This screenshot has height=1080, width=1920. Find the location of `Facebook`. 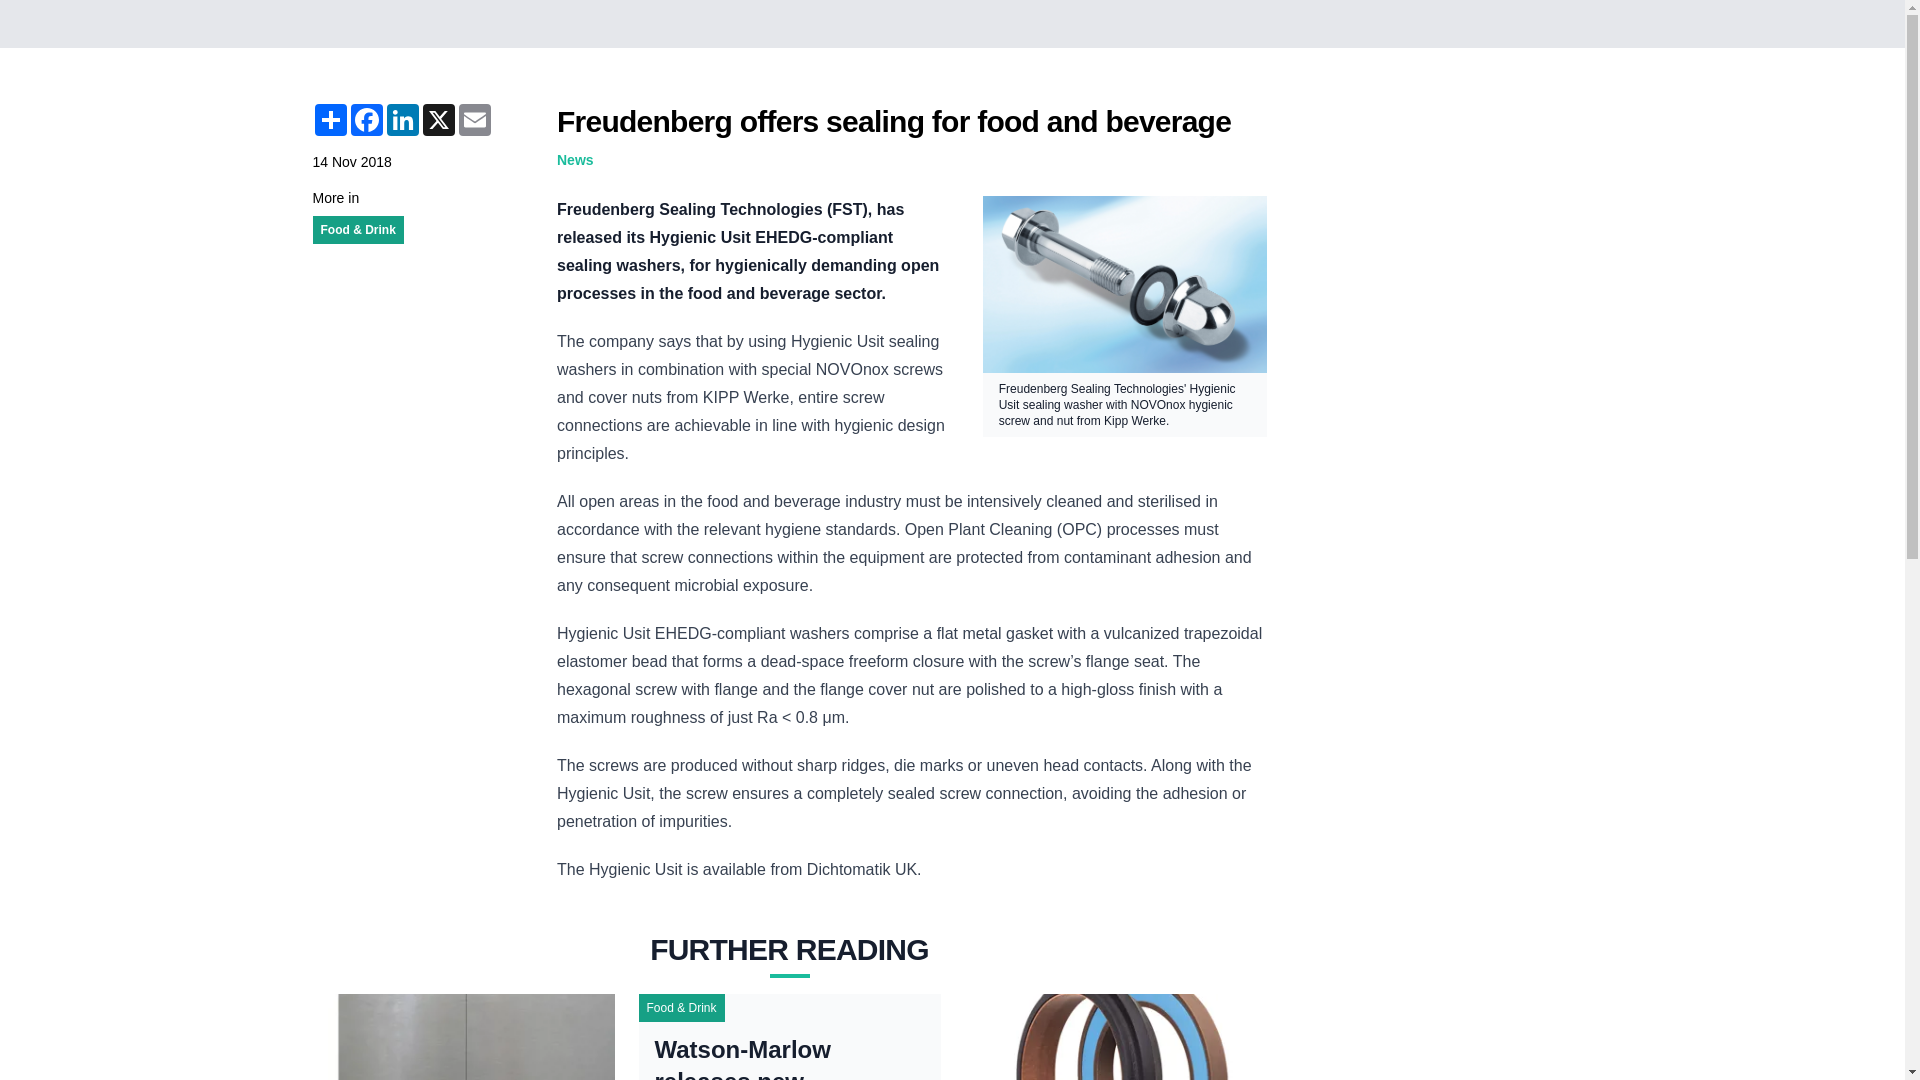

Facebook is located at coordinates (366, 120).